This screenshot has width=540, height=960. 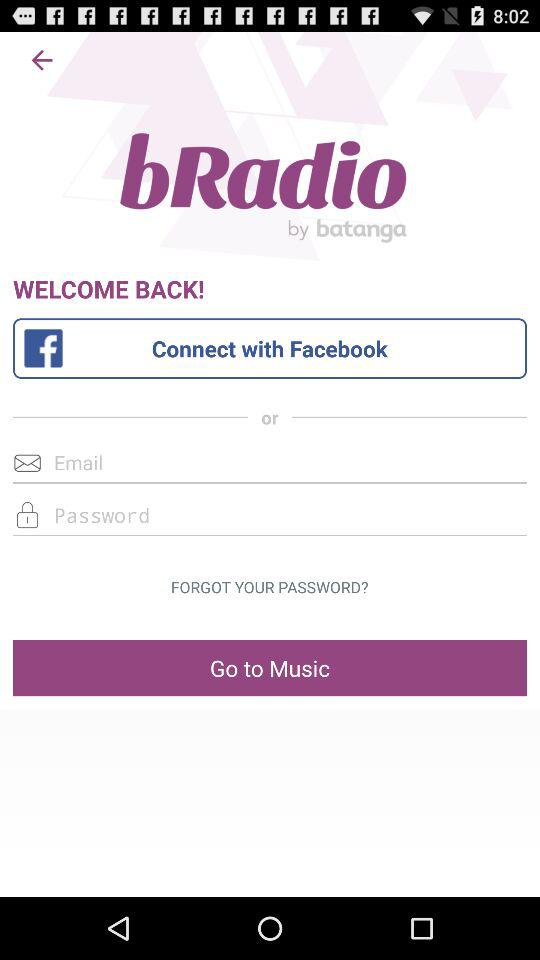 I want to click on turn on the item above or, so click(x=269, y=348).